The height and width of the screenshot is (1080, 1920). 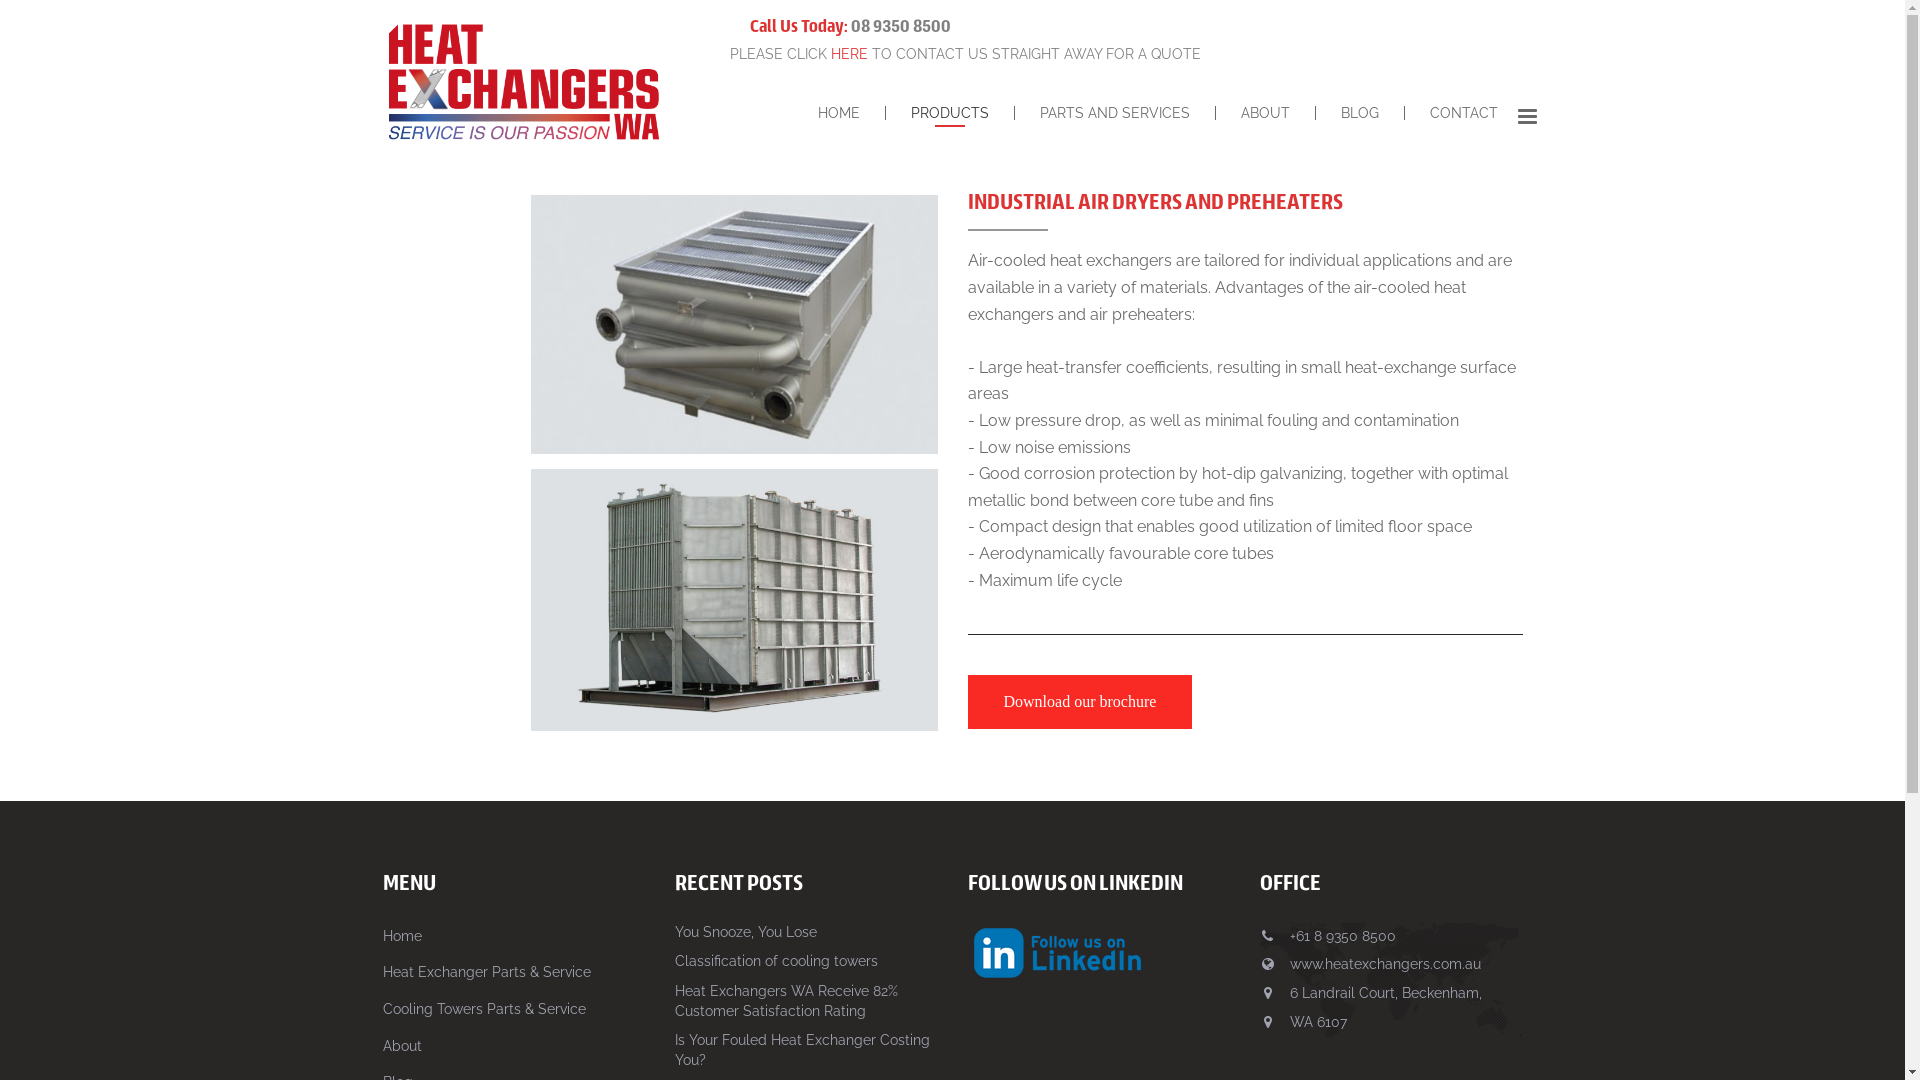 I want to click on You Snooze, You Lose, so click(x=746, y=932).